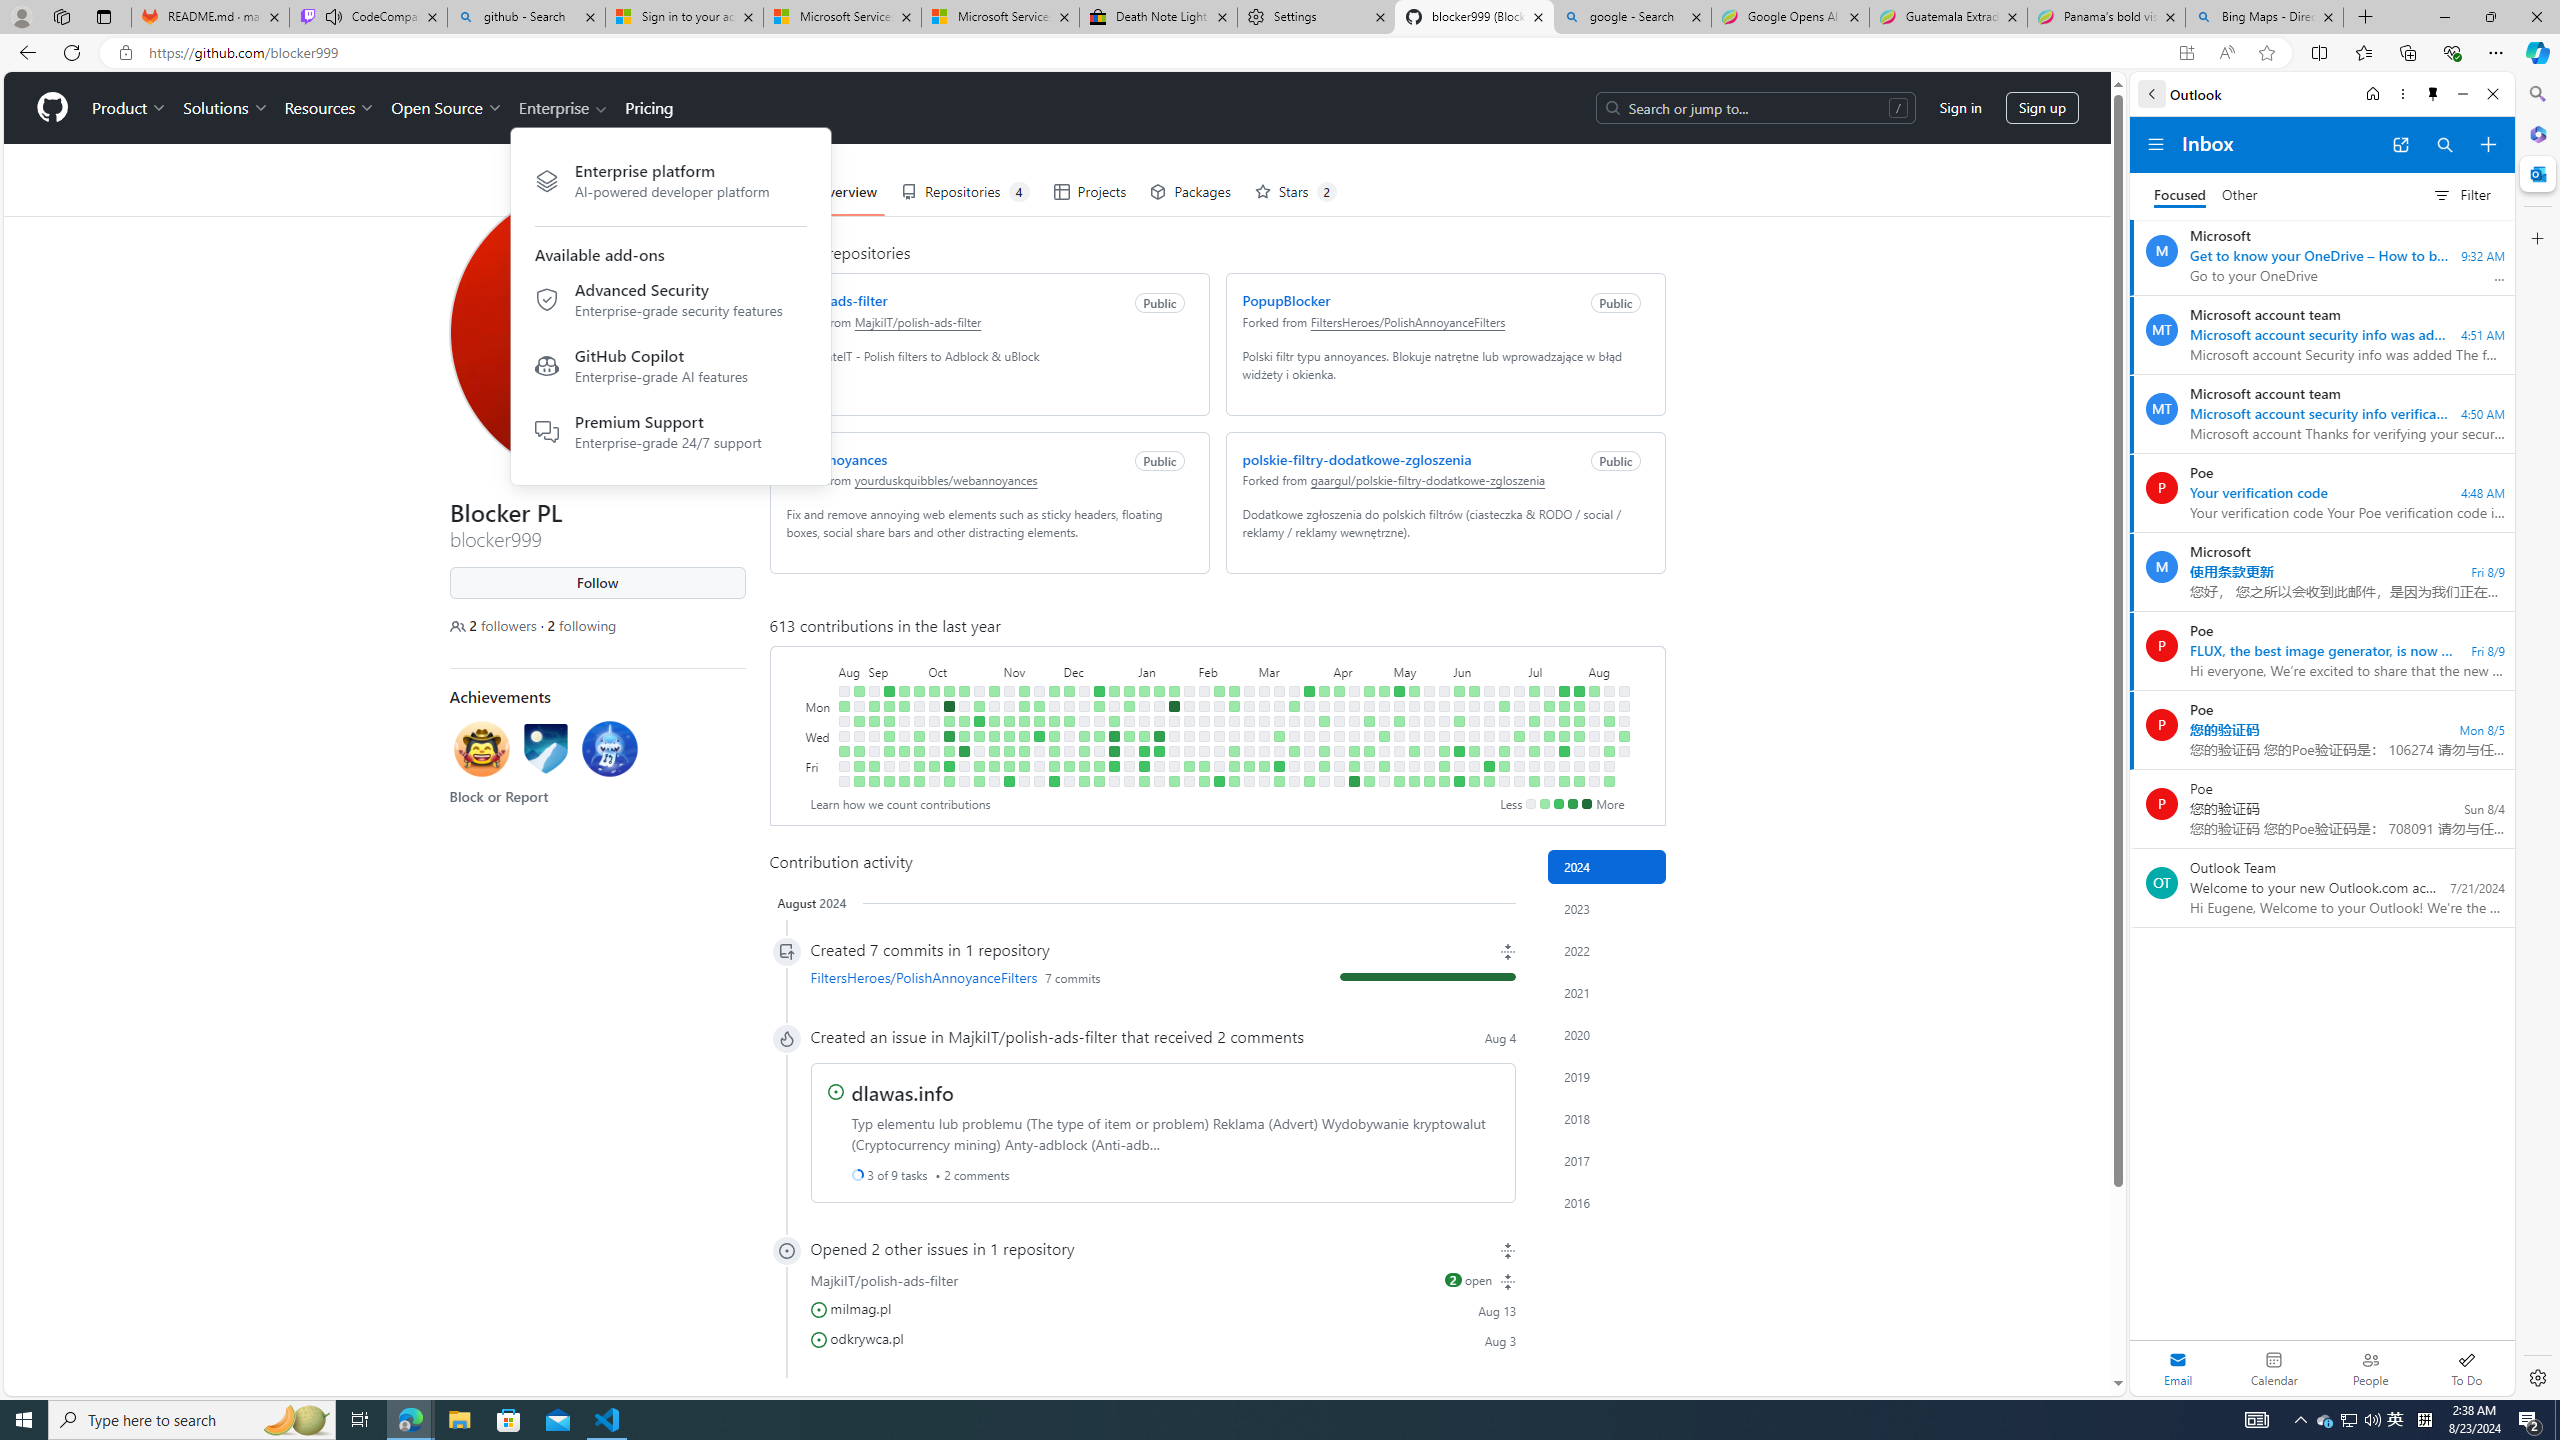 The height and width of the screenshot is (1440, 2560). What do you see at coordinates (1144, 782) in the screenshot?
I see `1 contribution on January 13th.` at bounding box center [1144, 782].